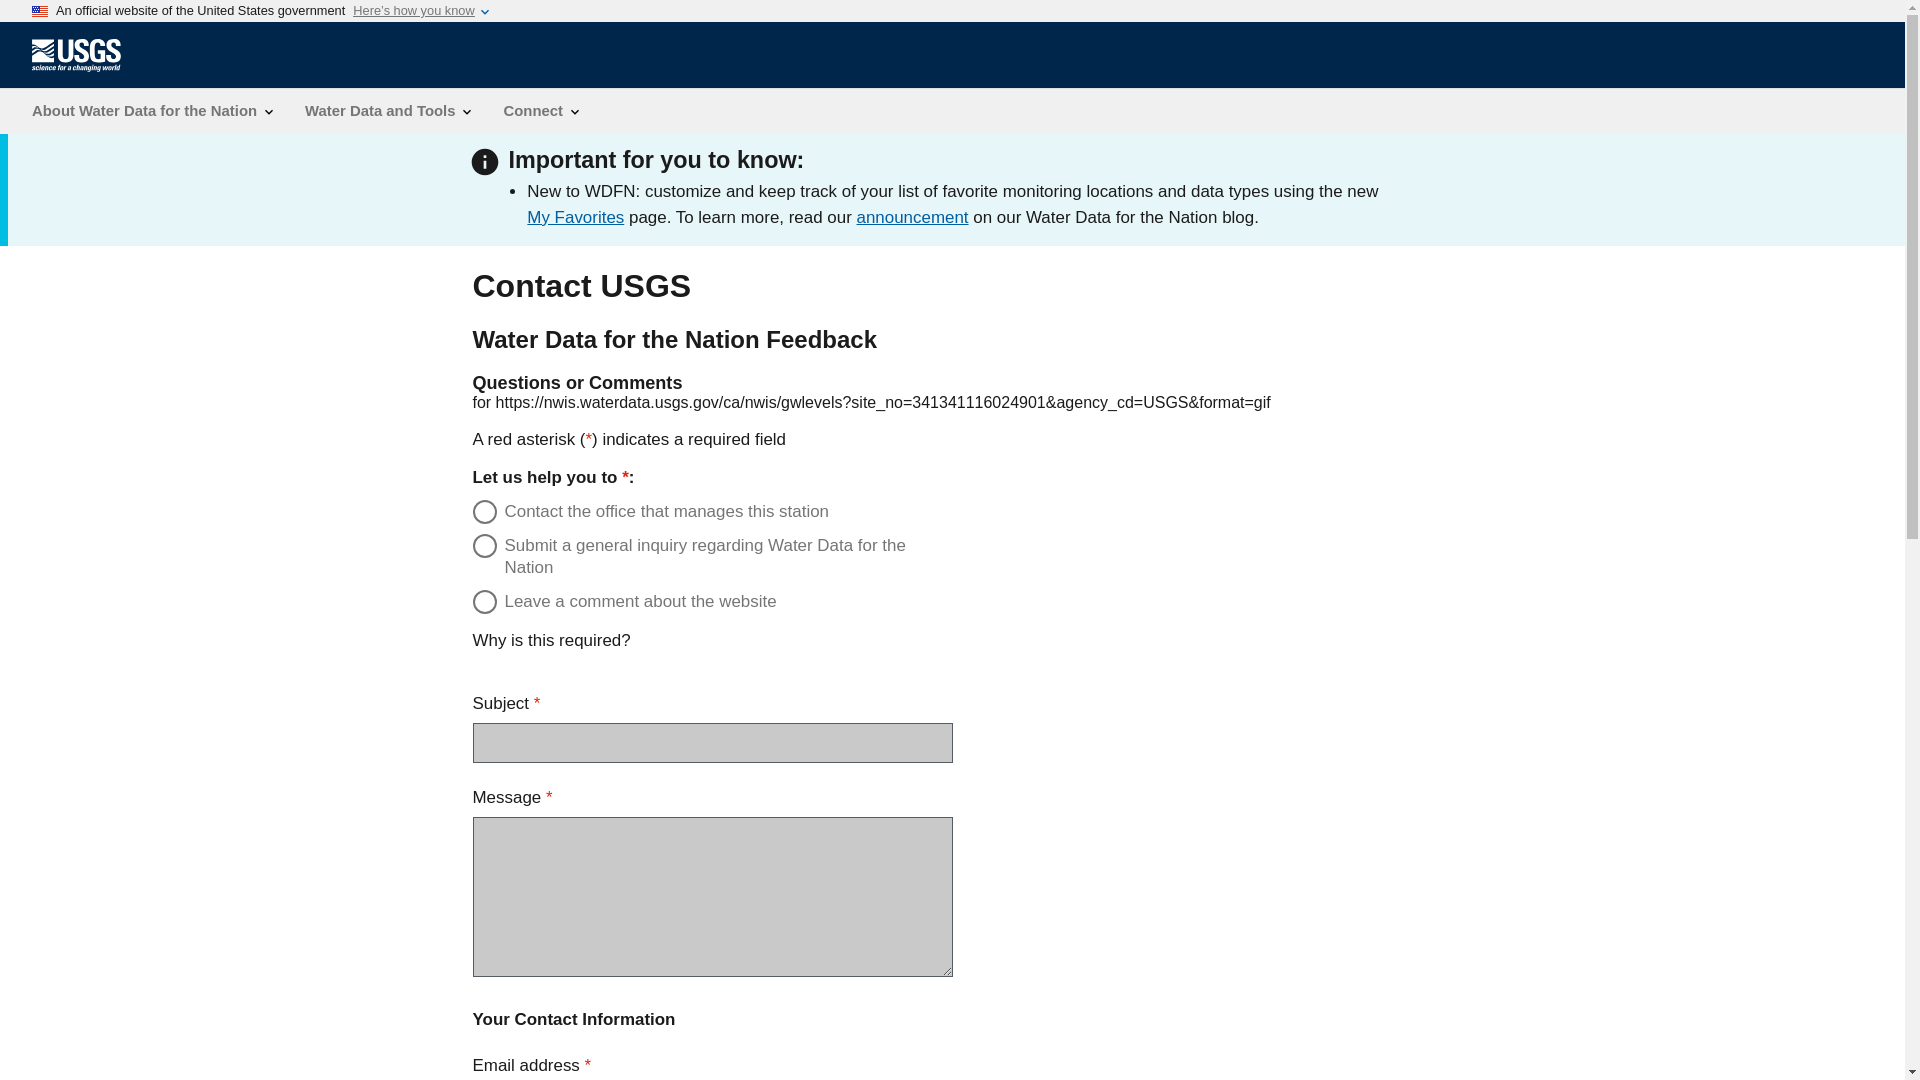 The image size is (1920, 1080). Describe the element at coordinates (575, 217) in the screenshot. I see `My Favorites` at that location.